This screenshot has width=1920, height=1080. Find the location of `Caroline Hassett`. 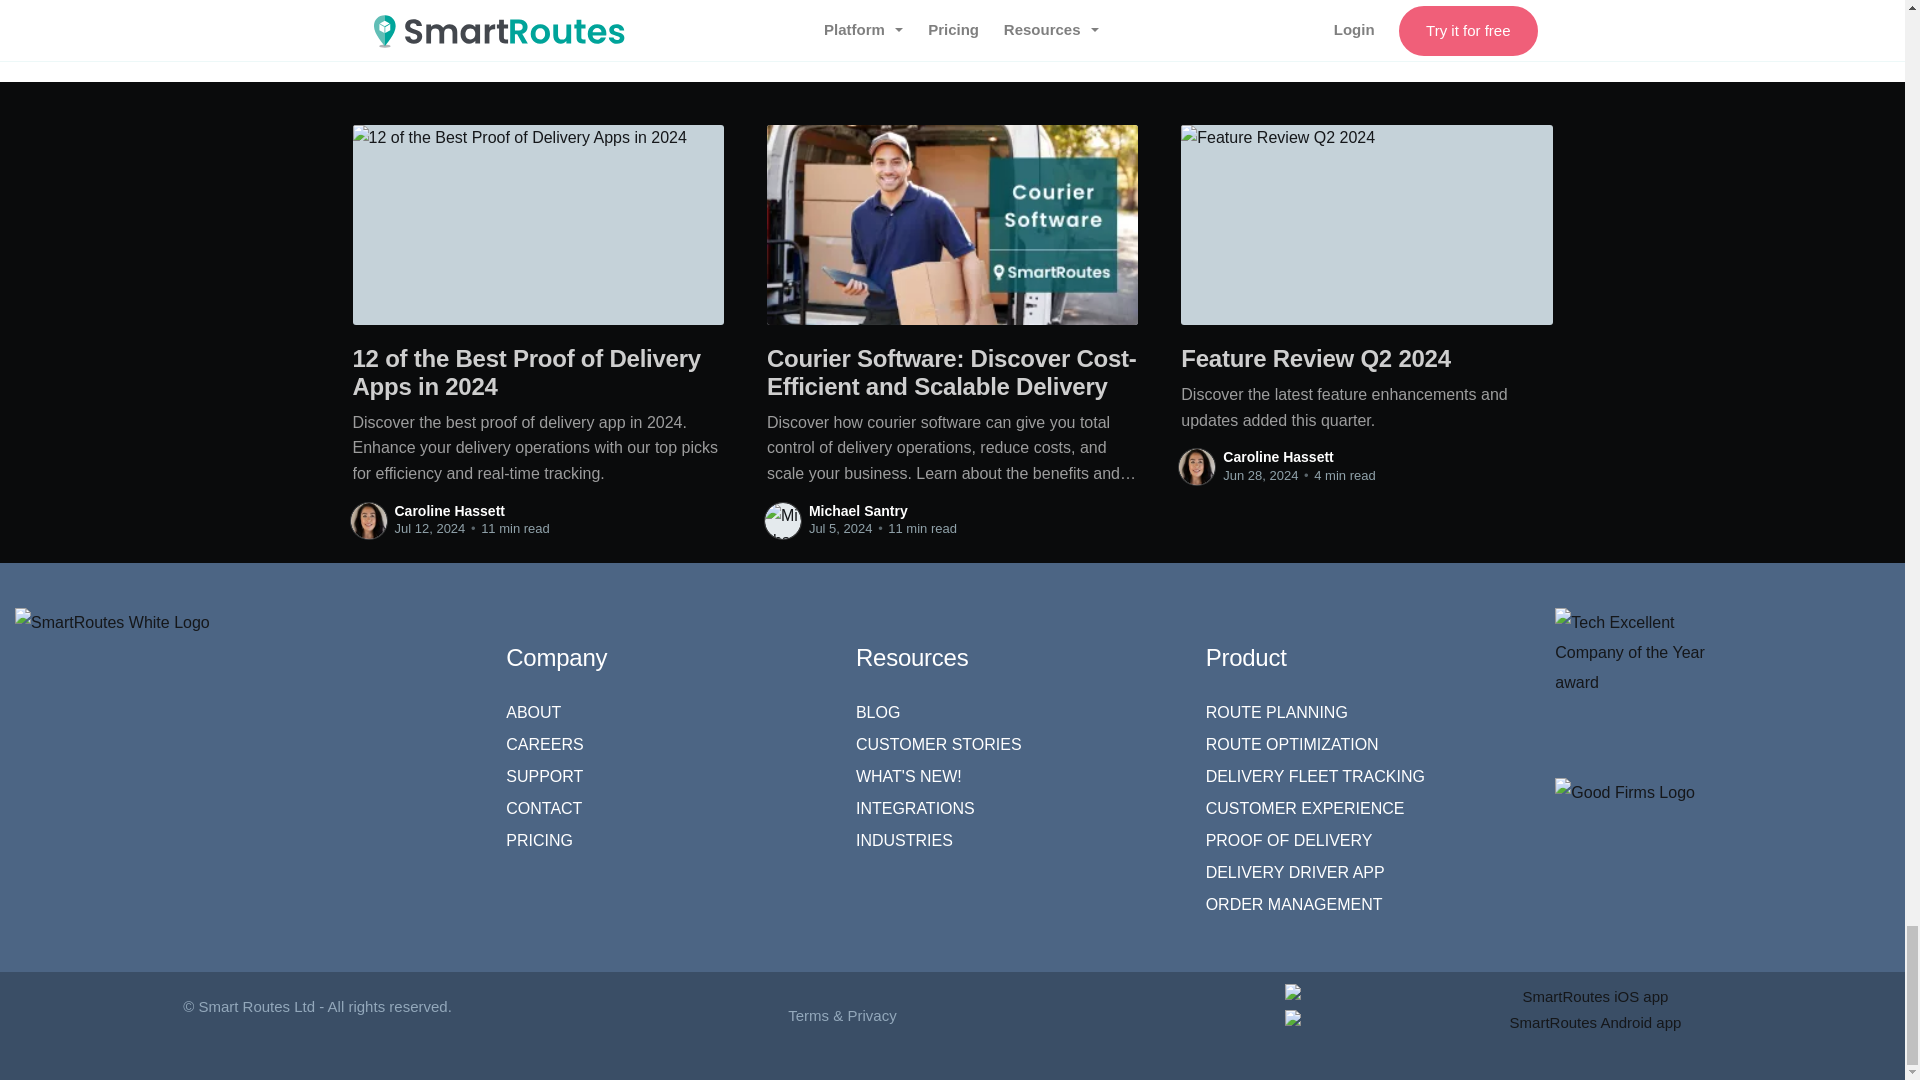

Caroline Hassett is located at coordinates (448, 511).